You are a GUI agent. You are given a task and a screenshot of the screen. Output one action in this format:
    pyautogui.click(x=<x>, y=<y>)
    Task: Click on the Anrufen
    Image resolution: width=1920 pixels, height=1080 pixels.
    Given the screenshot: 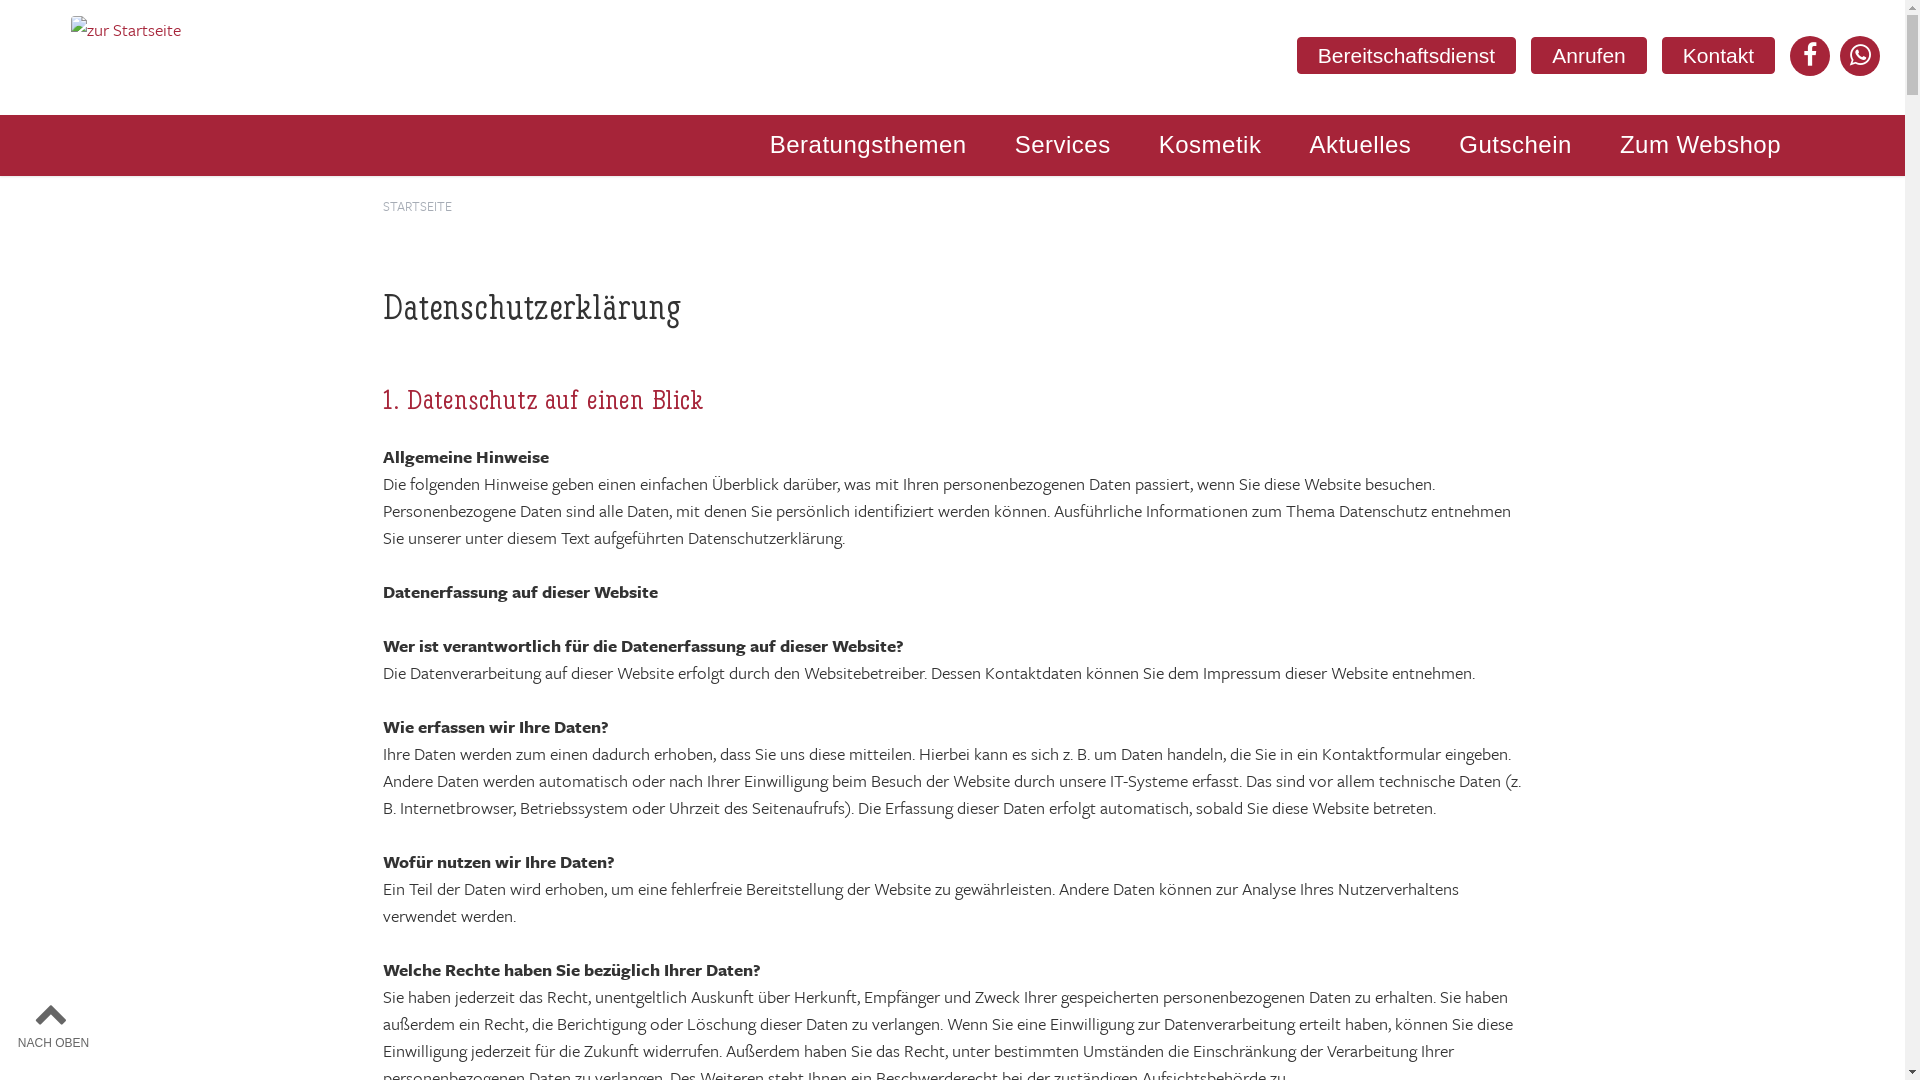 What is the action you would take?
    pyautogui.click(x=1589, y=56)
    